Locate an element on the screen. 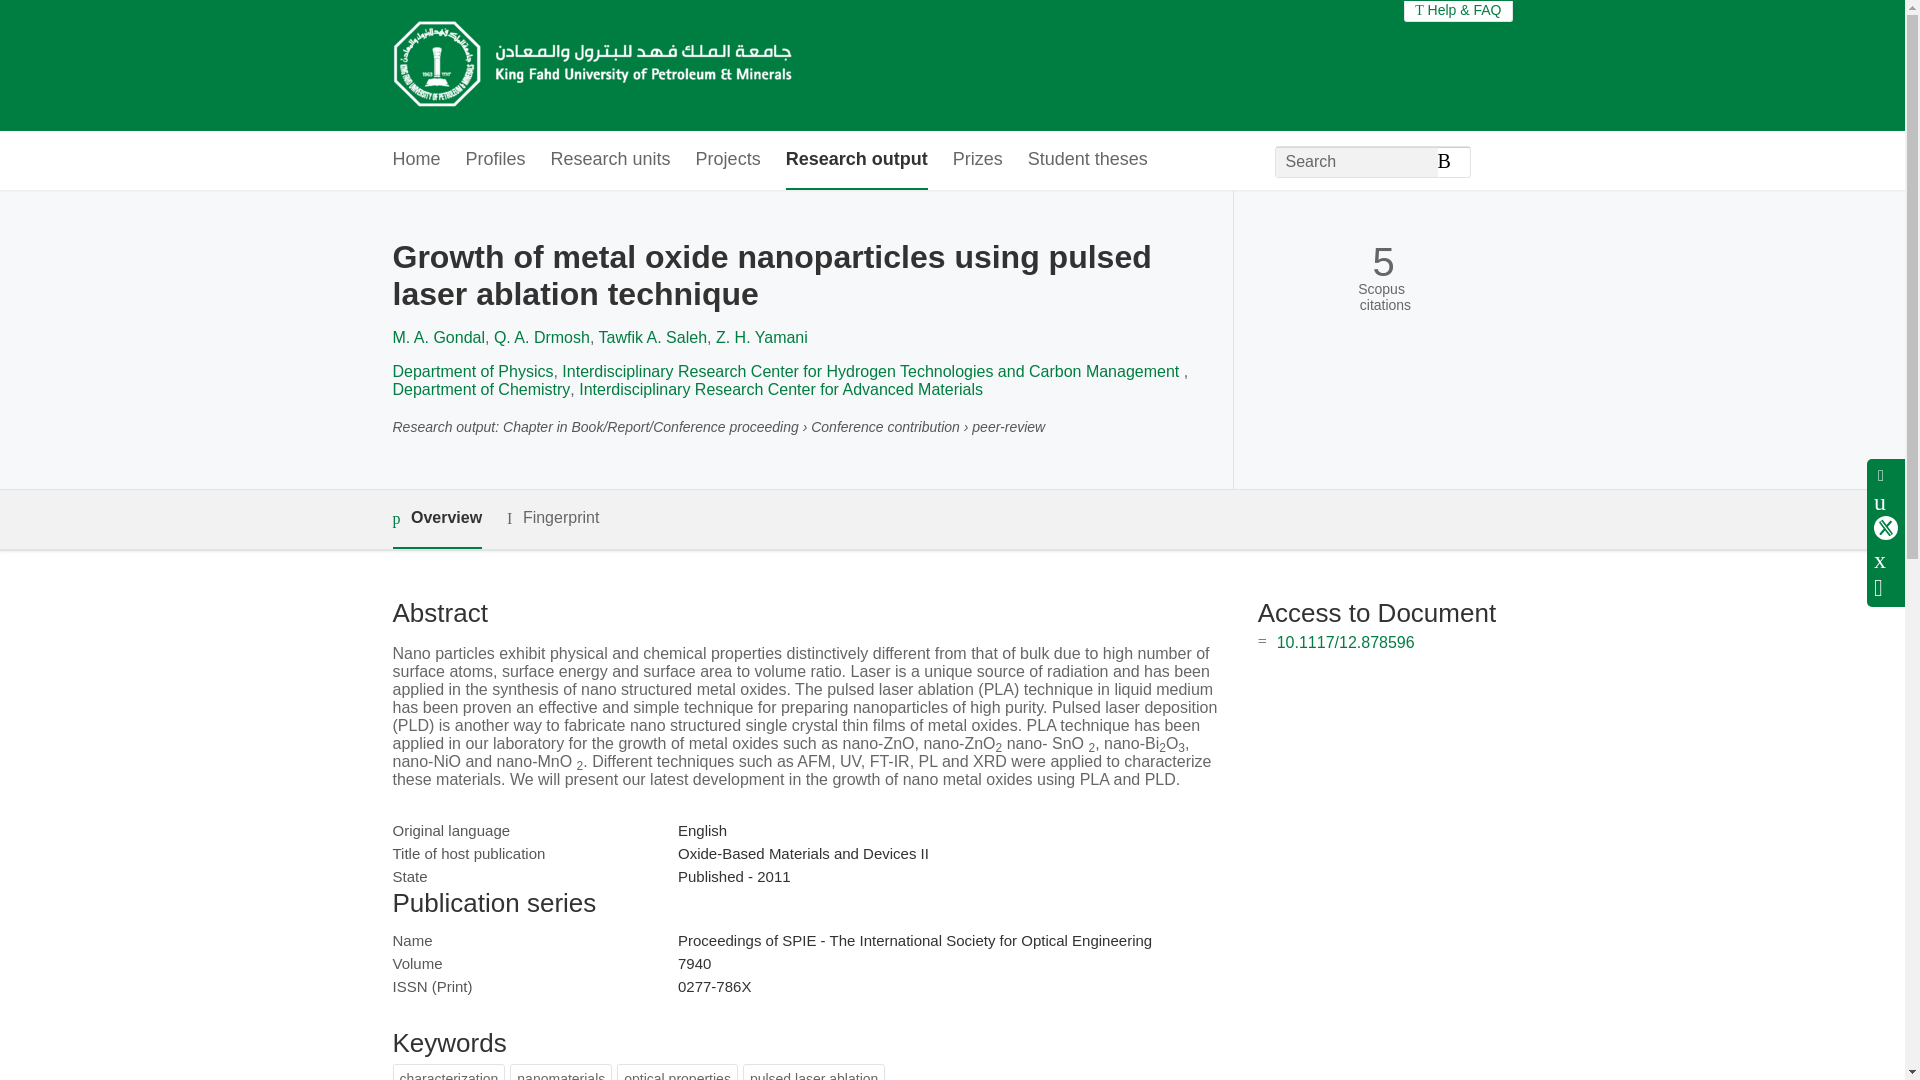 Image resolution: width=1920 pixels, height=1080 pixels. Research output is located at coordinates (856, 160).